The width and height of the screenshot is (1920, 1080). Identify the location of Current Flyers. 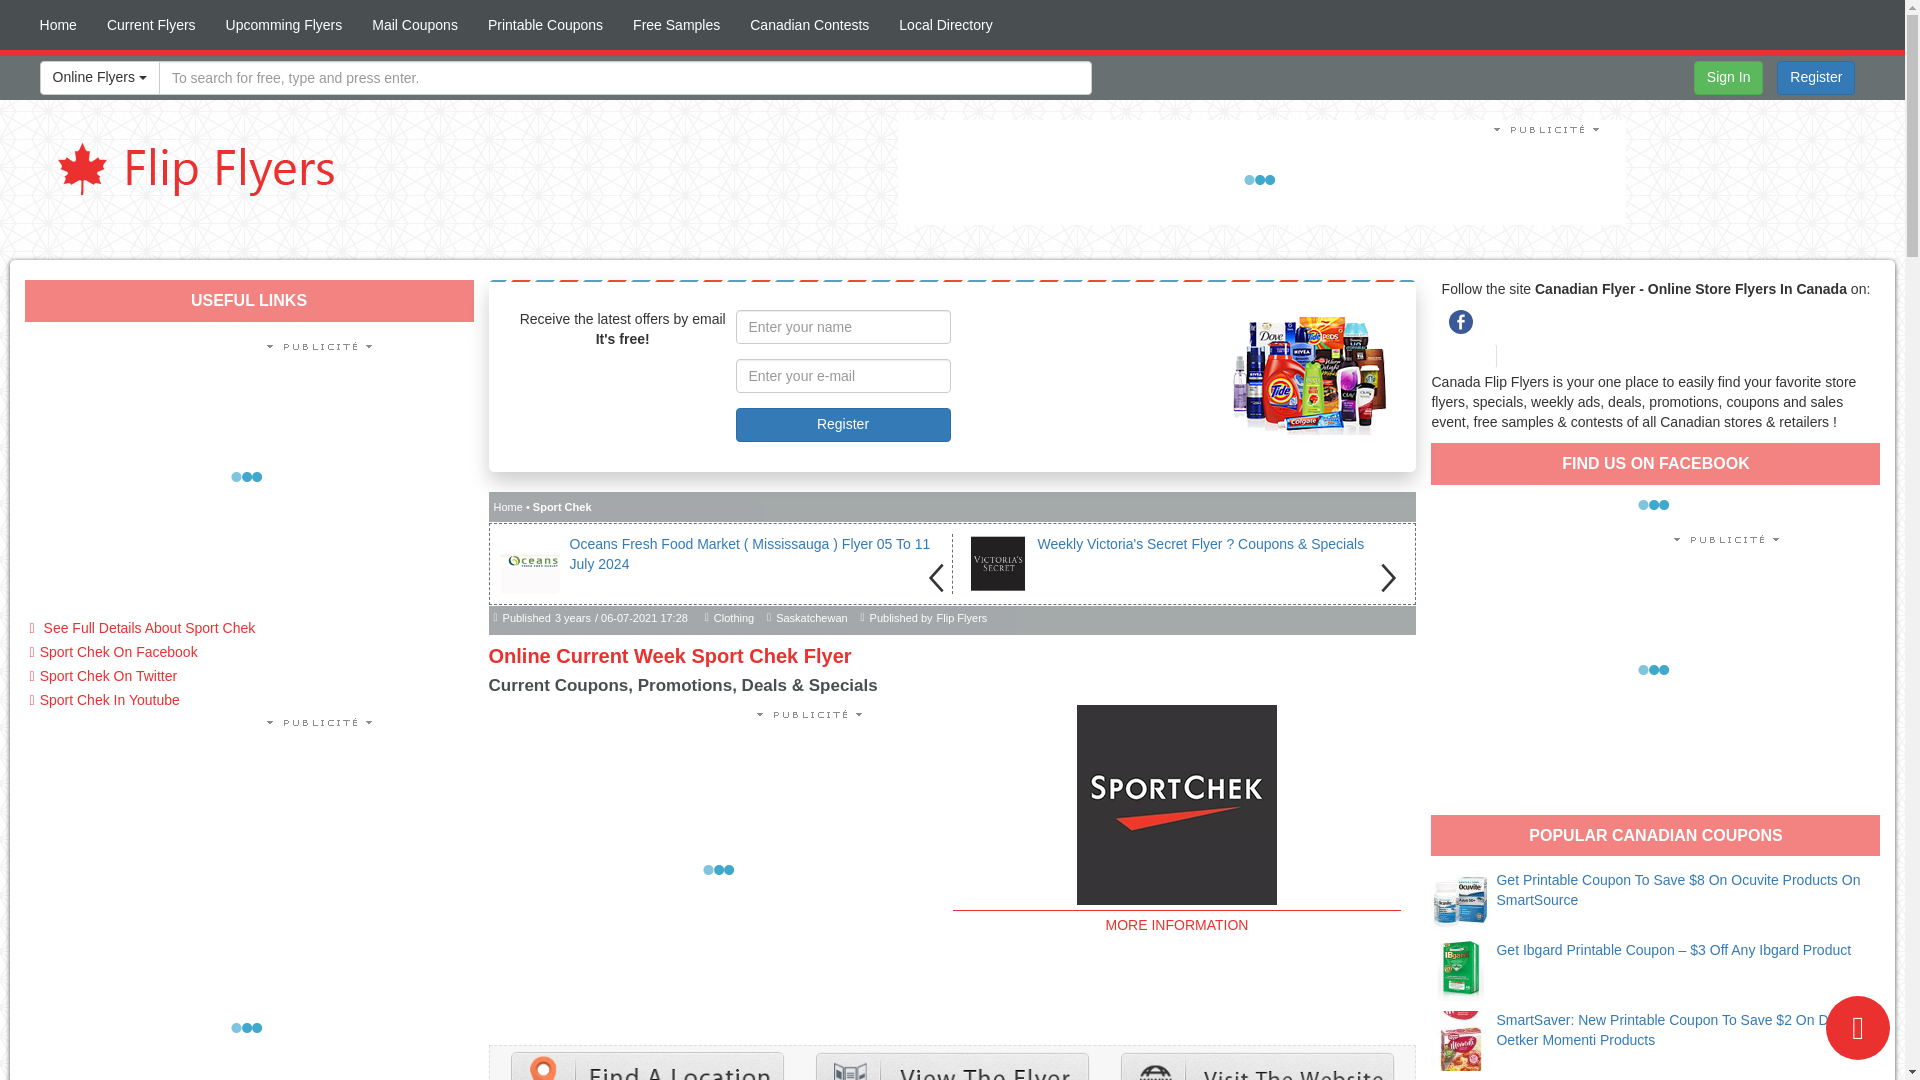
(152, 24).